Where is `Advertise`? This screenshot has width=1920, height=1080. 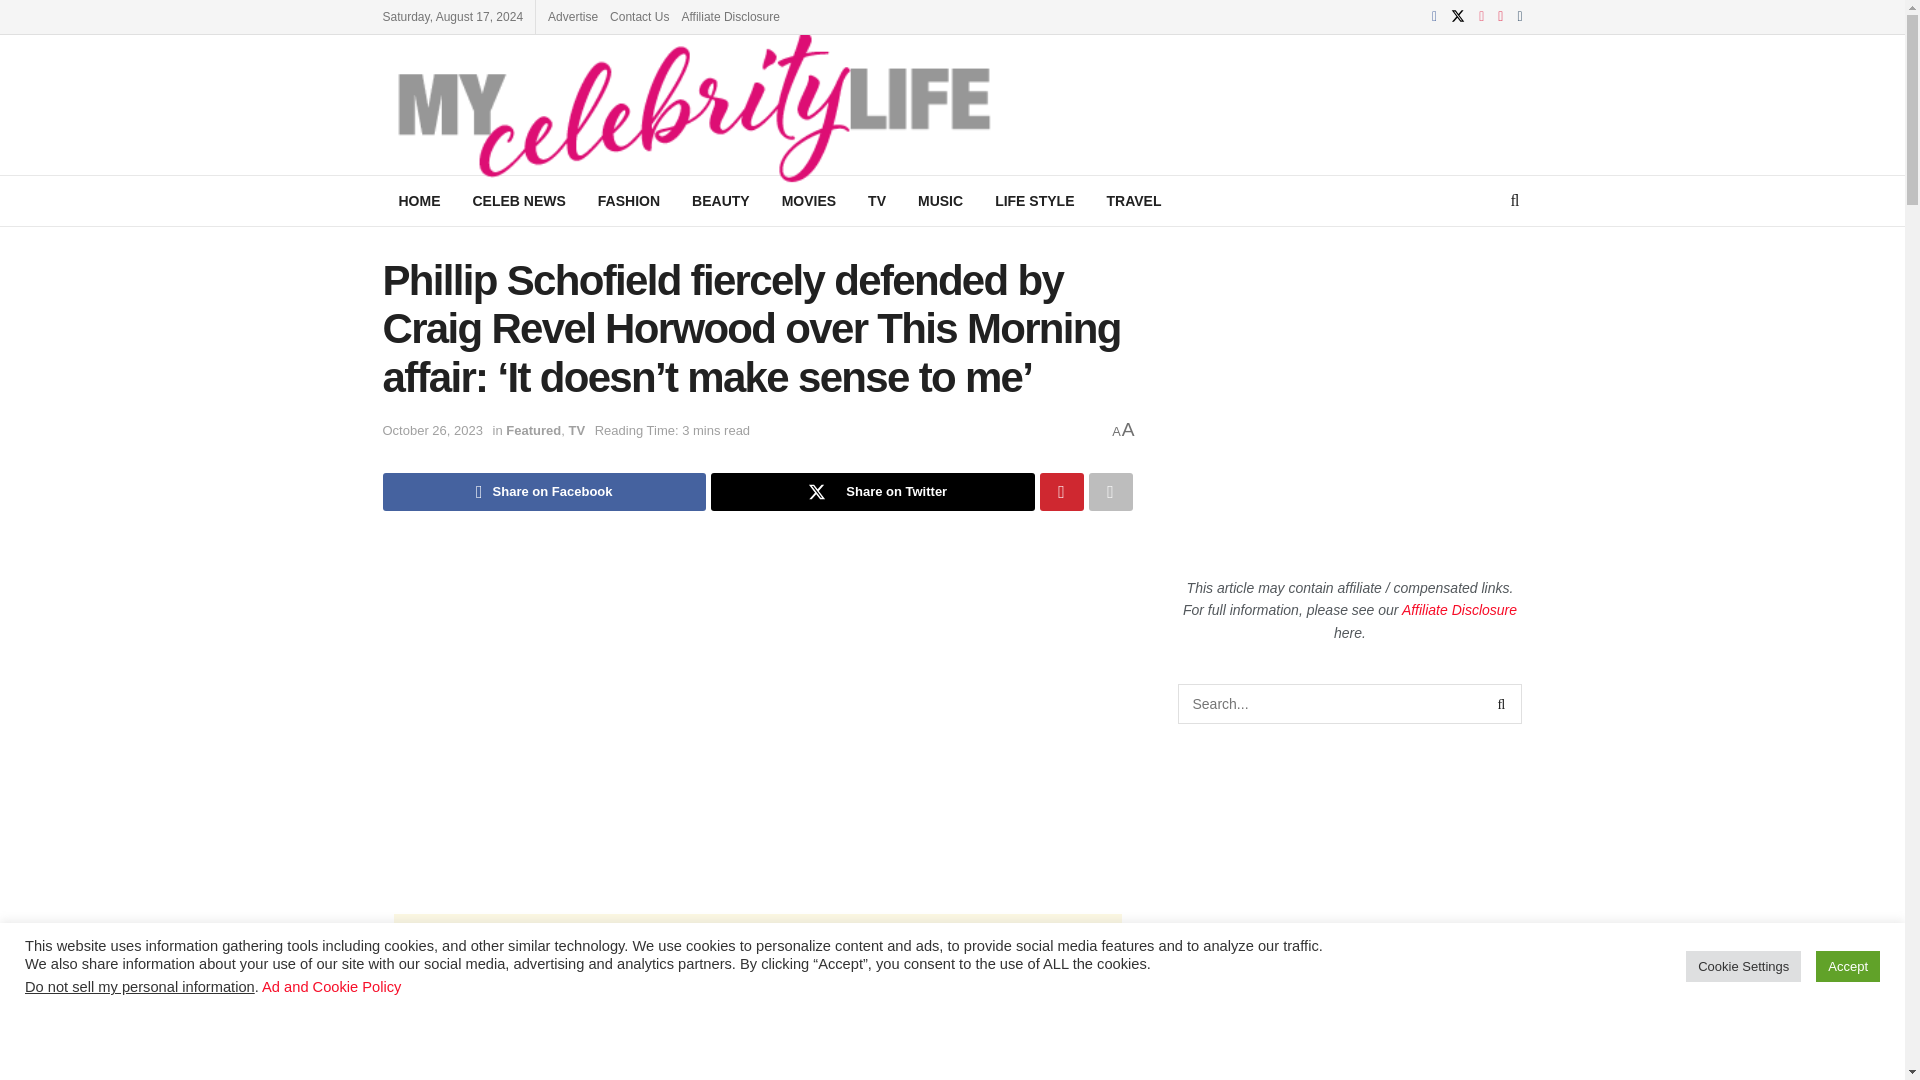 Advertise is located at coordinates (572, 16).